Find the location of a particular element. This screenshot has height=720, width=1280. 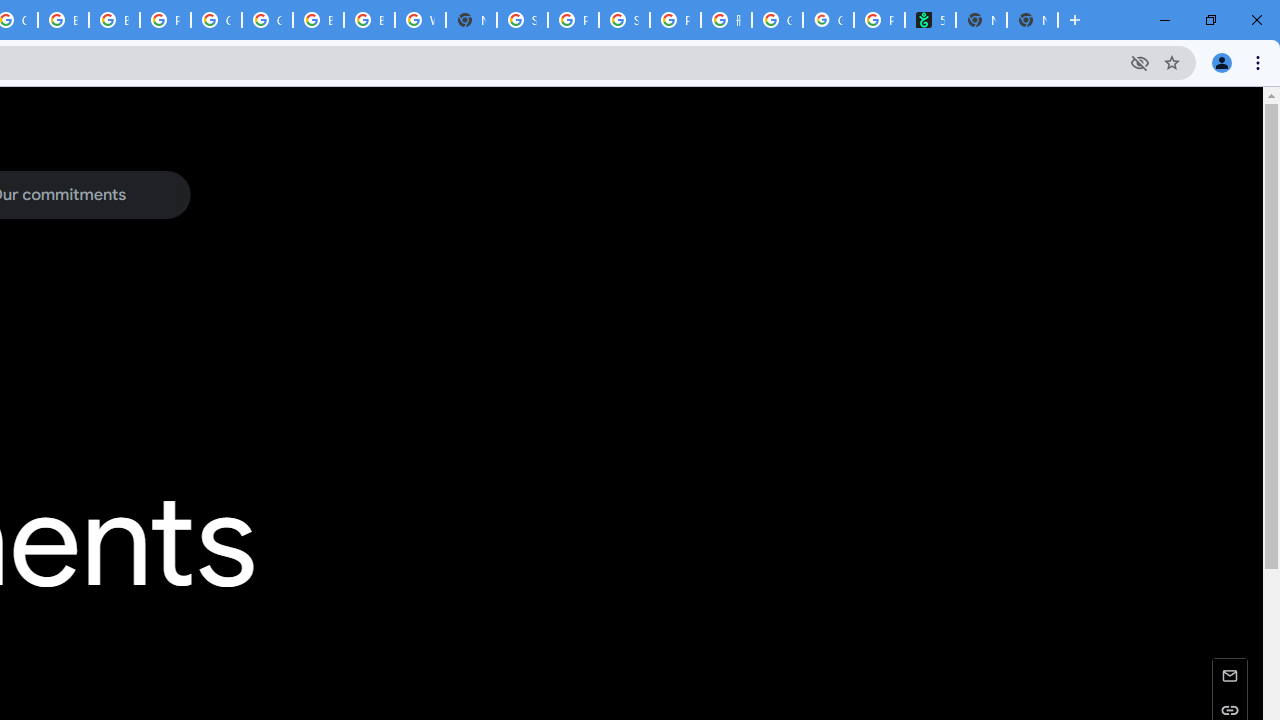

Browse Chrome as a guest - Computer - Google Chrome Help is located at coordinates (318, 20).